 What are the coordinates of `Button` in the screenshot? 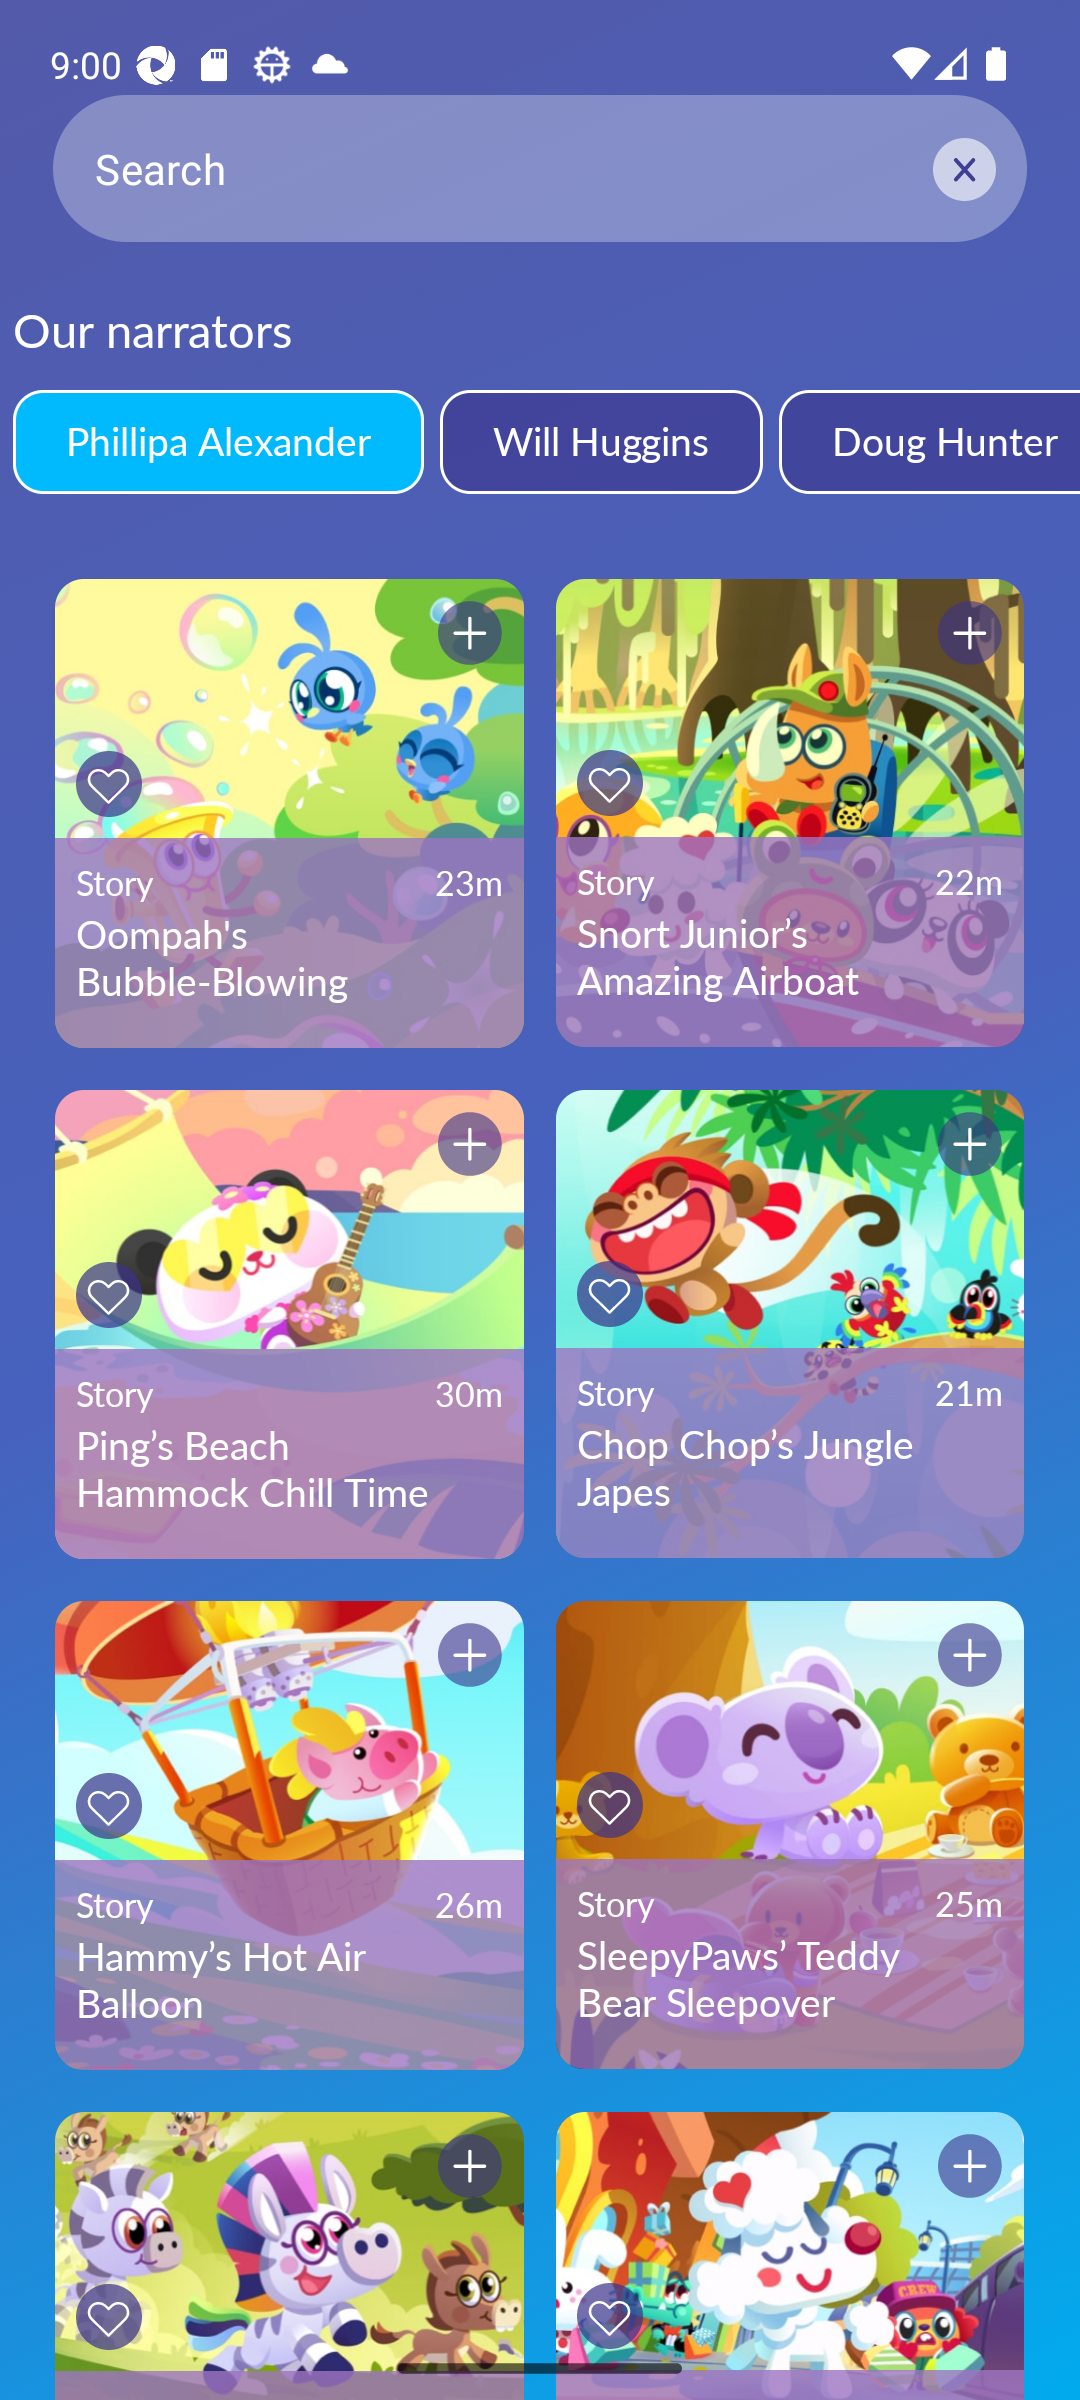 It's located at (470, 2166).